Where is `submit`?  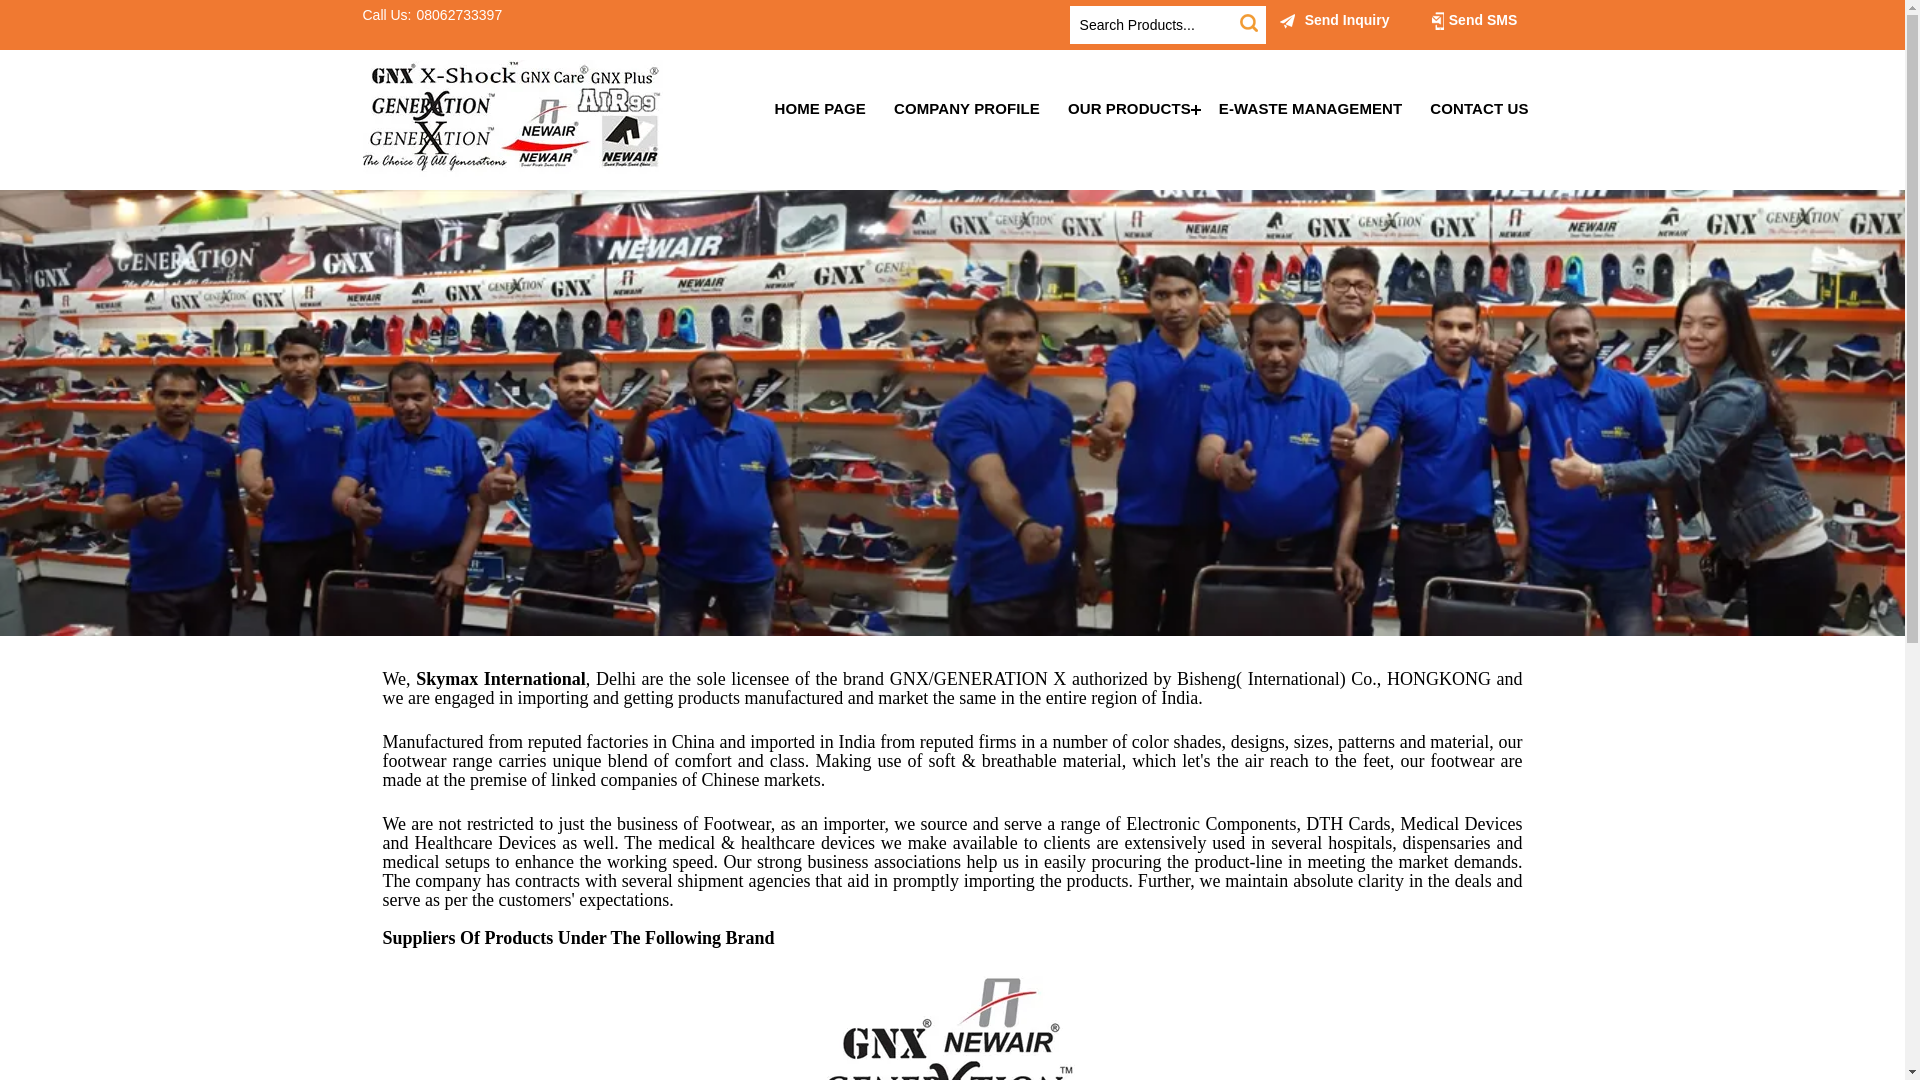
submit is located at coordinates (1248, 23).